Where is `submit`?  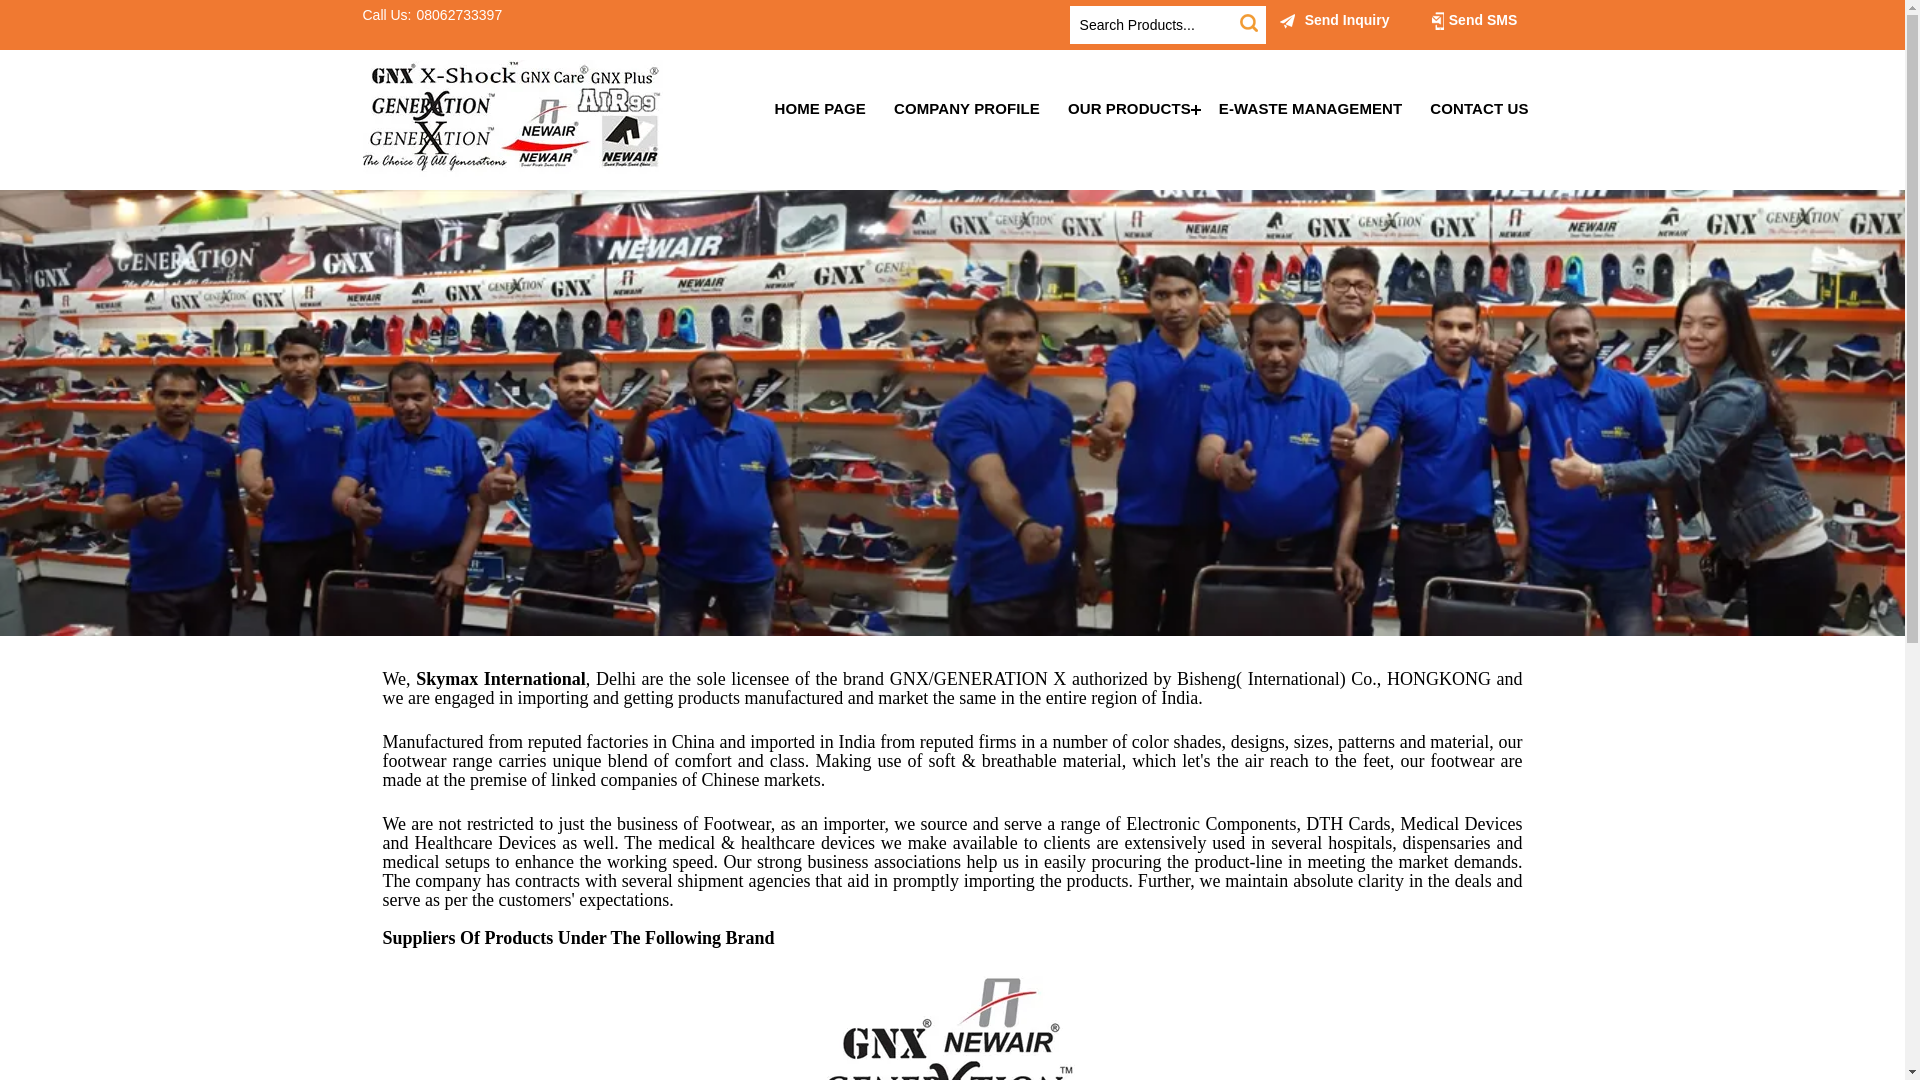
submit is located at coordinates (1248, 23).